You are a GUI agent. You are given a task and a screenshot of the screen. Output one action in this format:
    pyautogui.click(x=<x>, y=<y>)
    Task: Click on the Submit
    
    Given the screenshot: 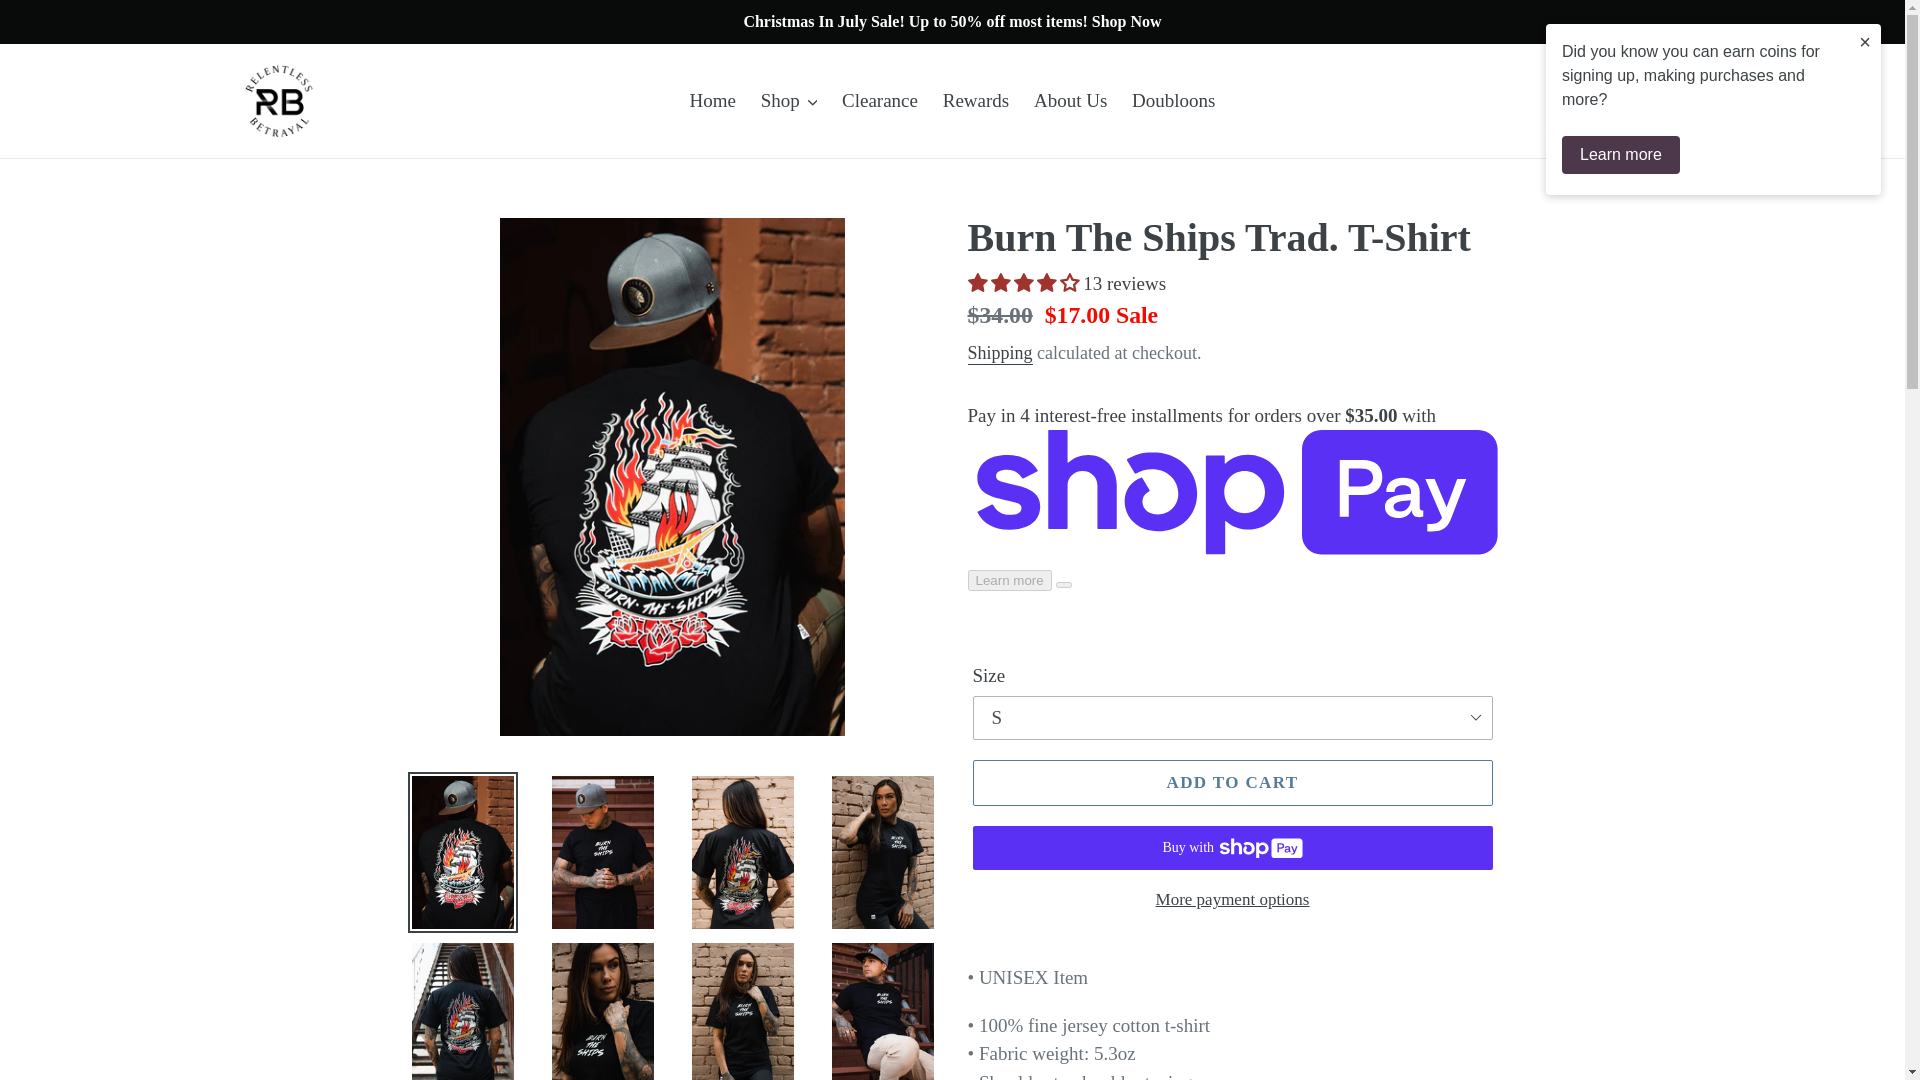 What is the action you would take?
    pyautogui.click(x=1661, y=101)
    